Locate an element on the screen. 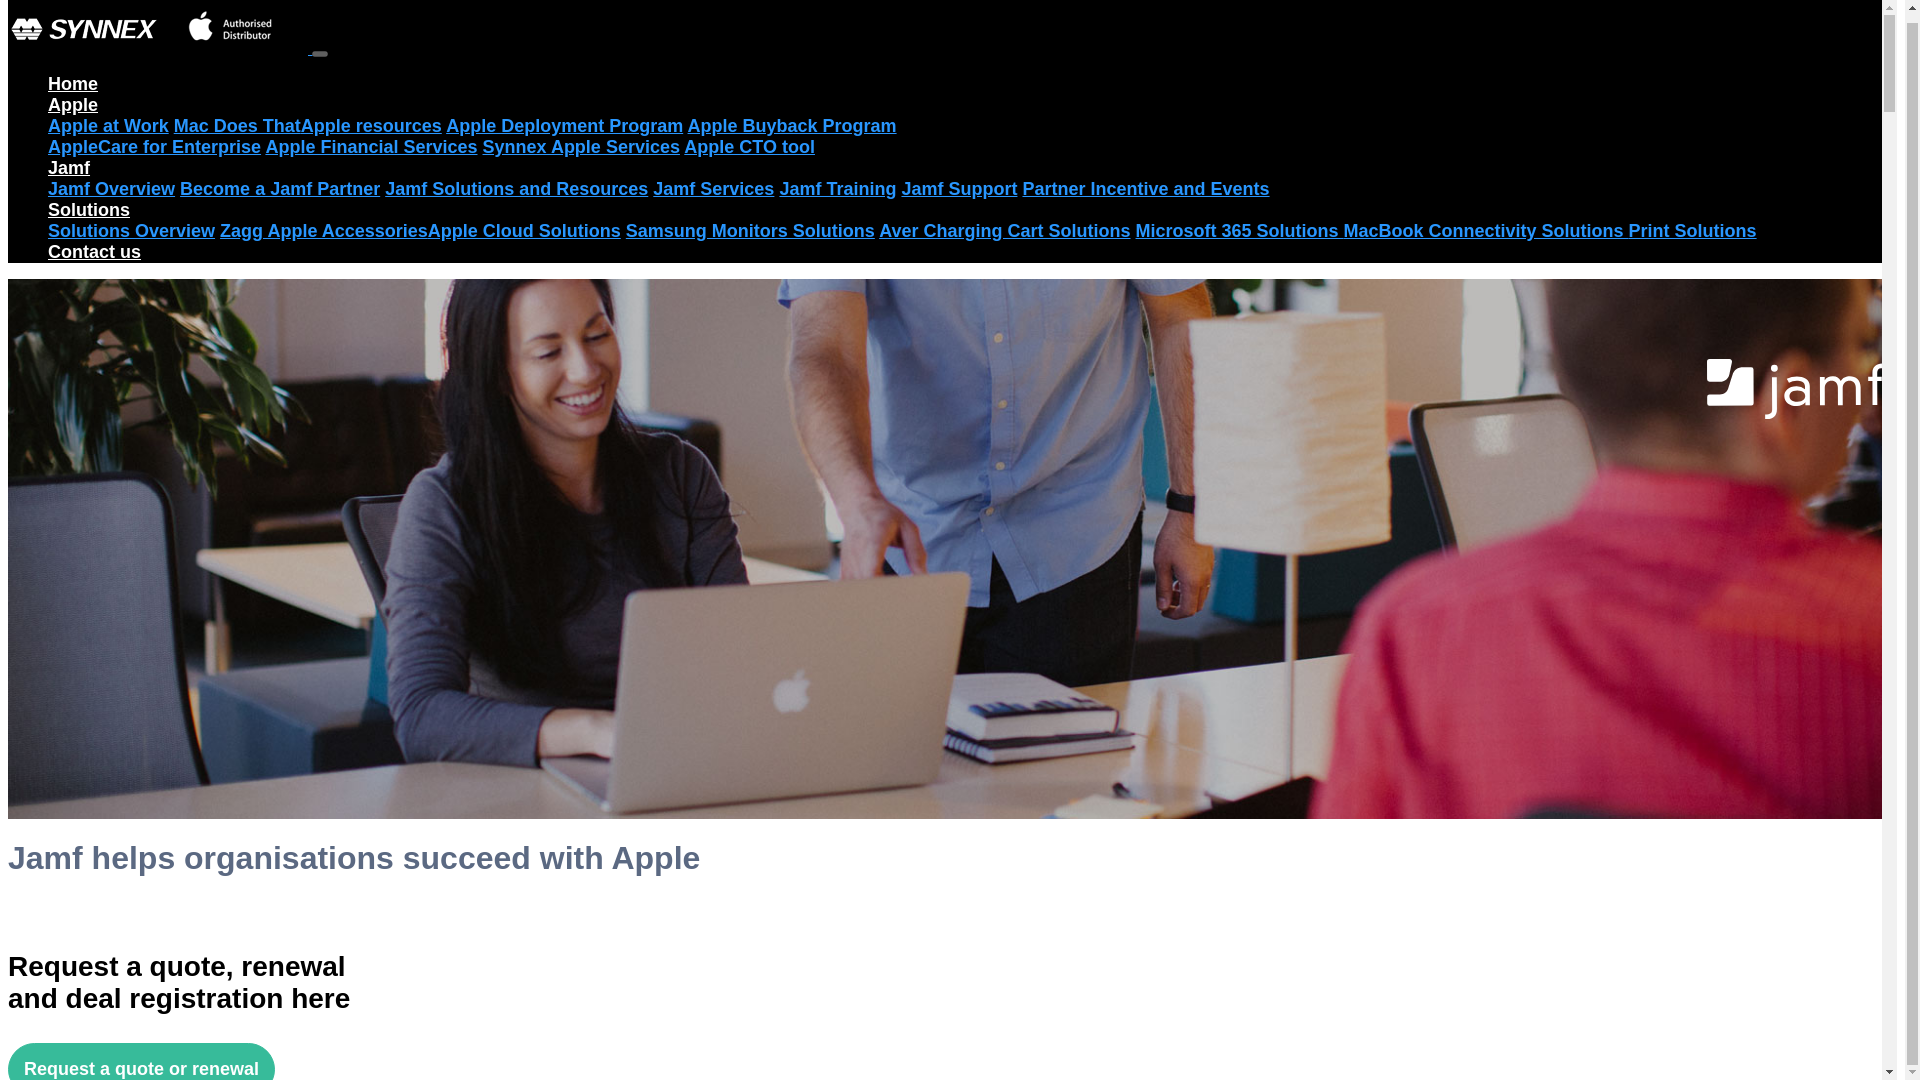  MacBook Connectivity Solutions is located at coordinates (1486, 230).